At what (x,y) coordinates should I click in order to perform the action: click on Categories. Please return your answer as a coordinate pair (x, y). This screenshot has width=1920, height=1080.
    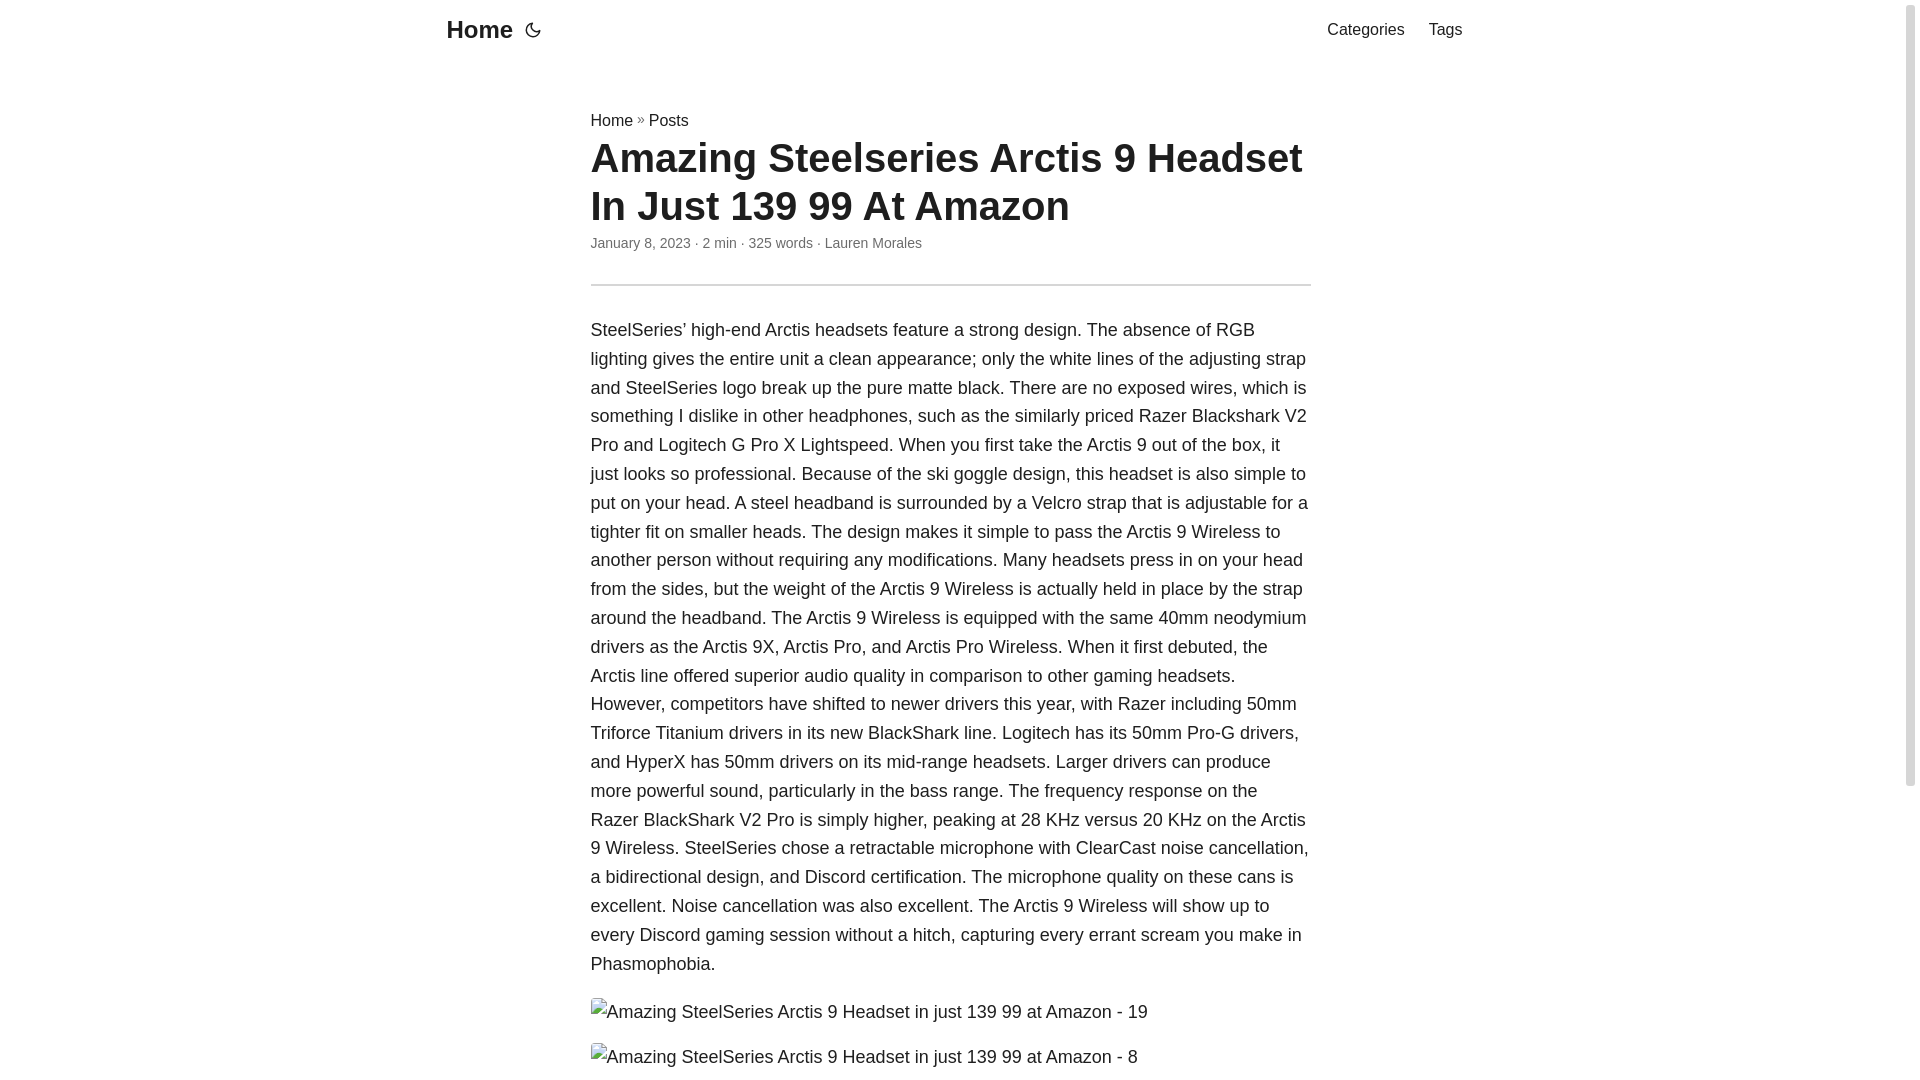
    Looking at the image, I should click on (1364, 30).